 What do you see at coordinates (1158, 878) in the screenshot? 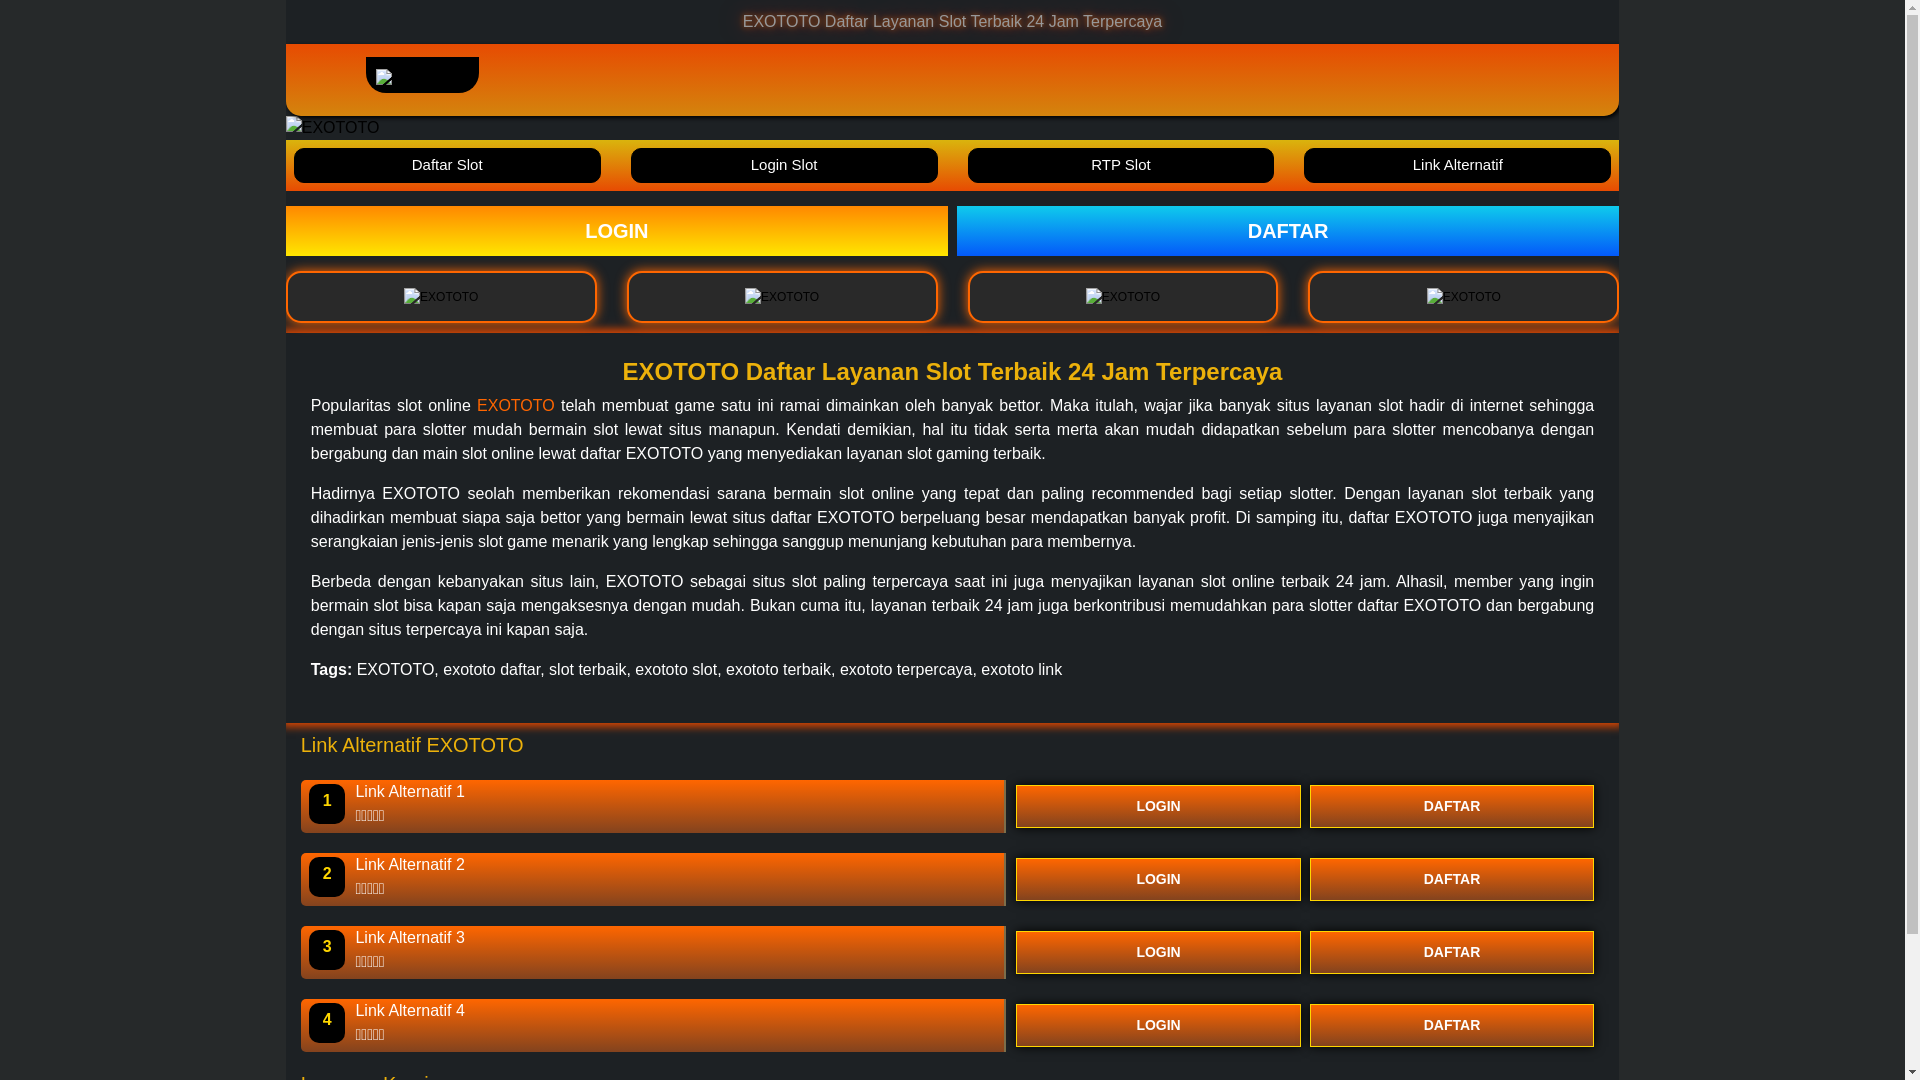
I see `LOGIN` at bounding box center [1158, 878].